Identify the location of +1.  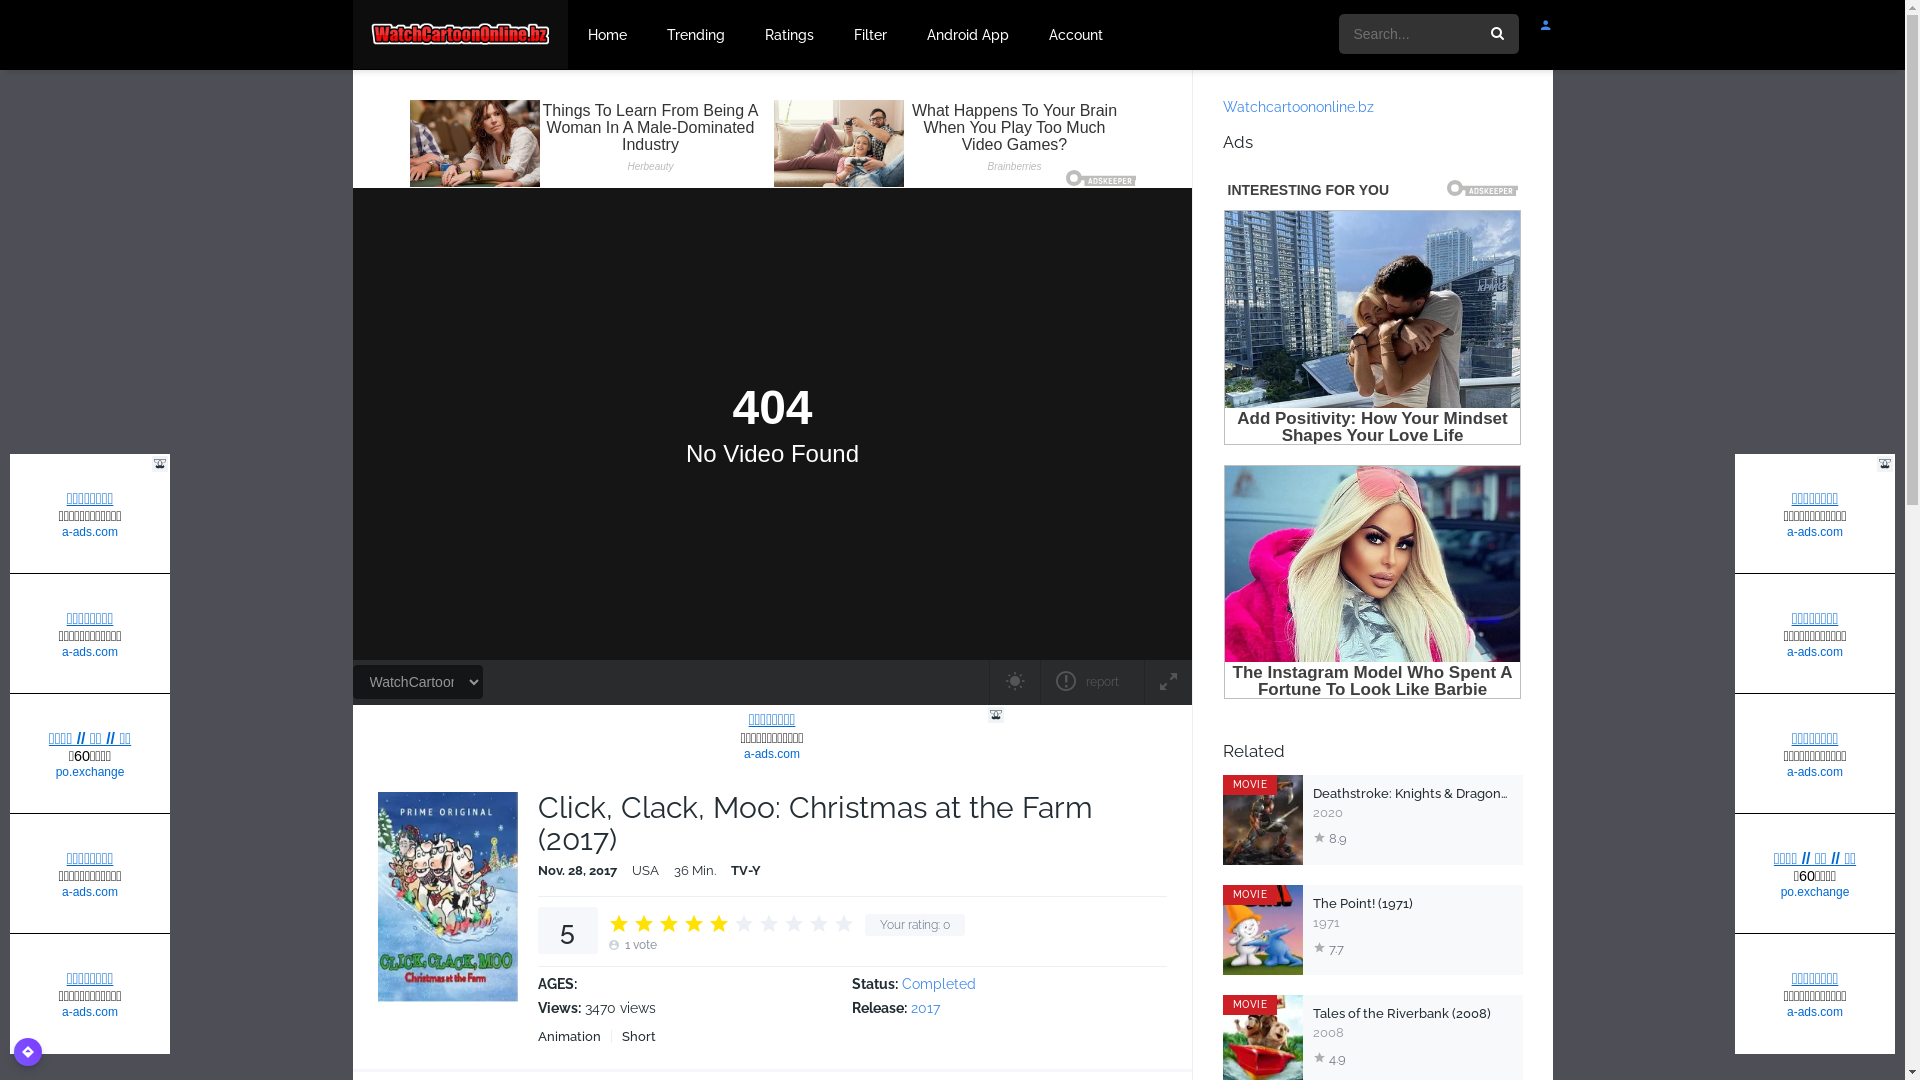
(619, 923).